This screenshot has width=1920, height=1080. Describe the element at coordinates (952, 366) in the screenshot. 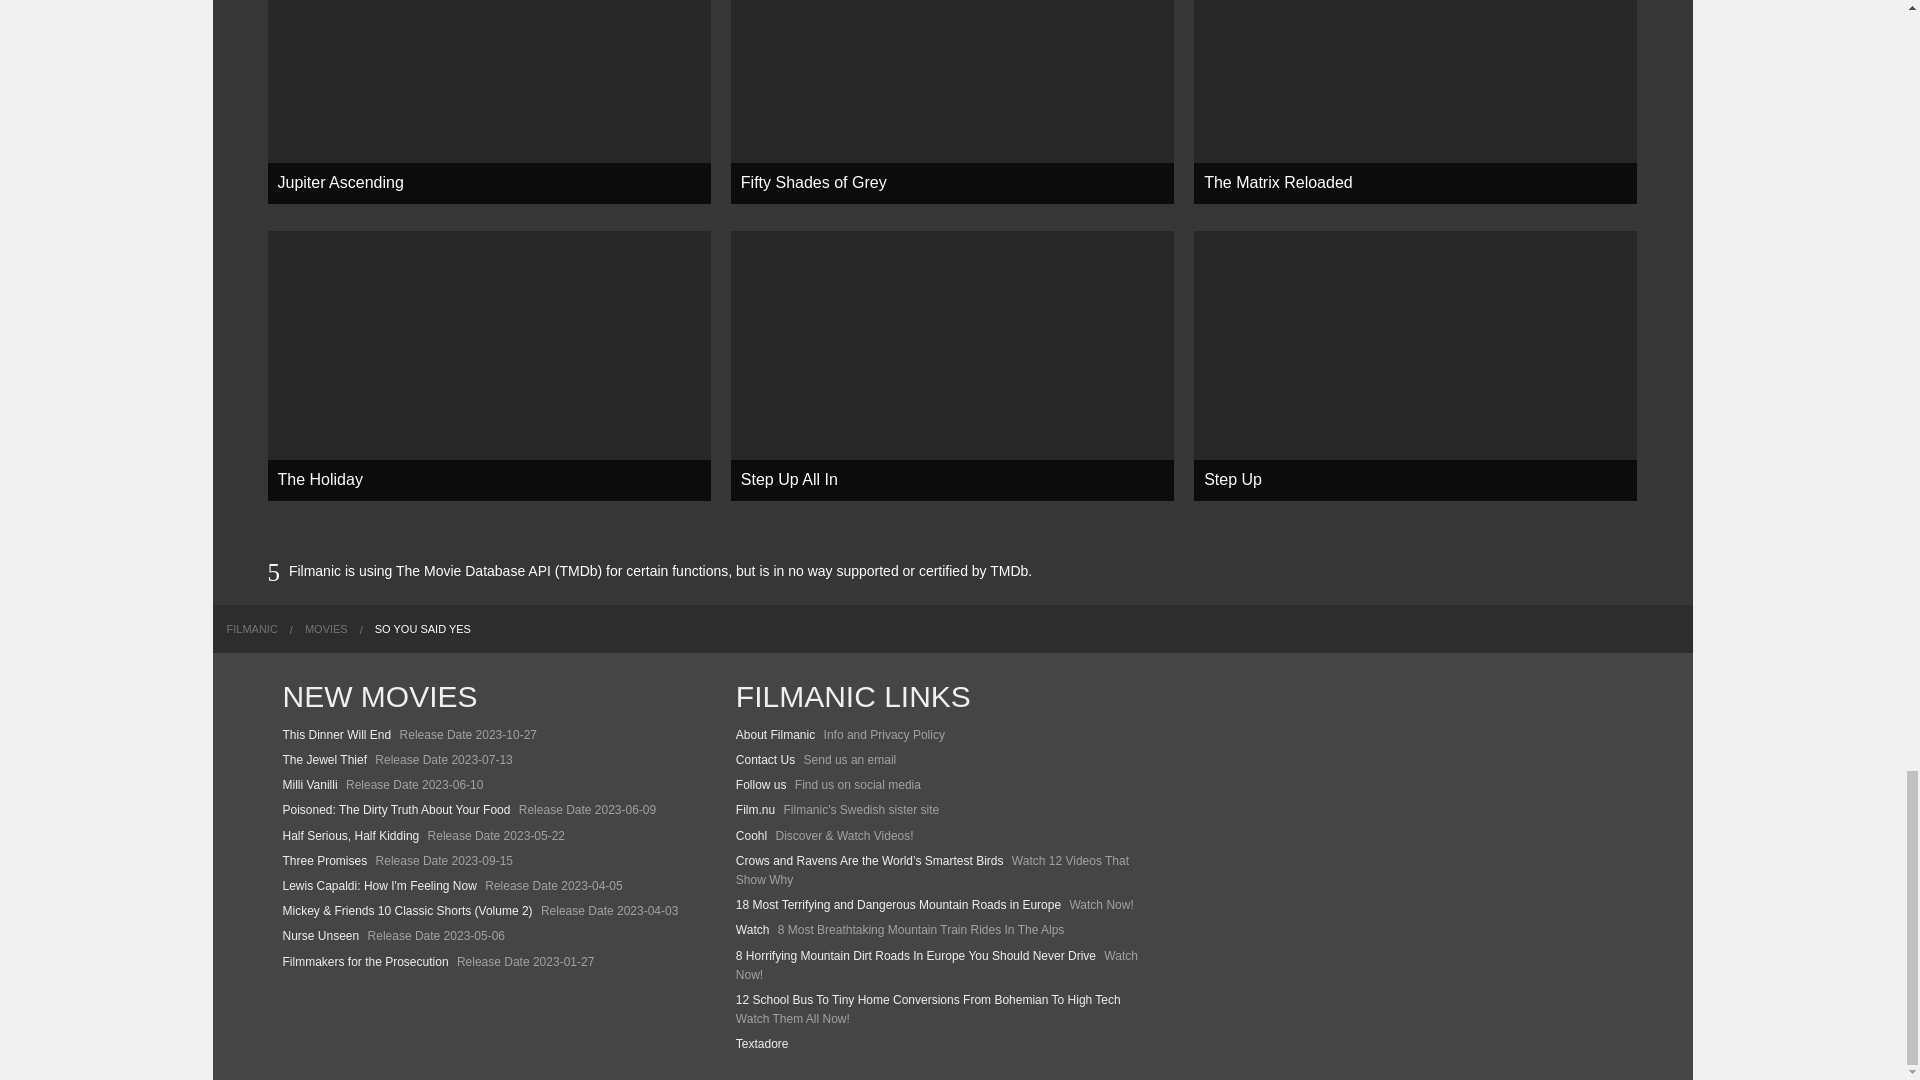

I see `Step Up All In` at that location.